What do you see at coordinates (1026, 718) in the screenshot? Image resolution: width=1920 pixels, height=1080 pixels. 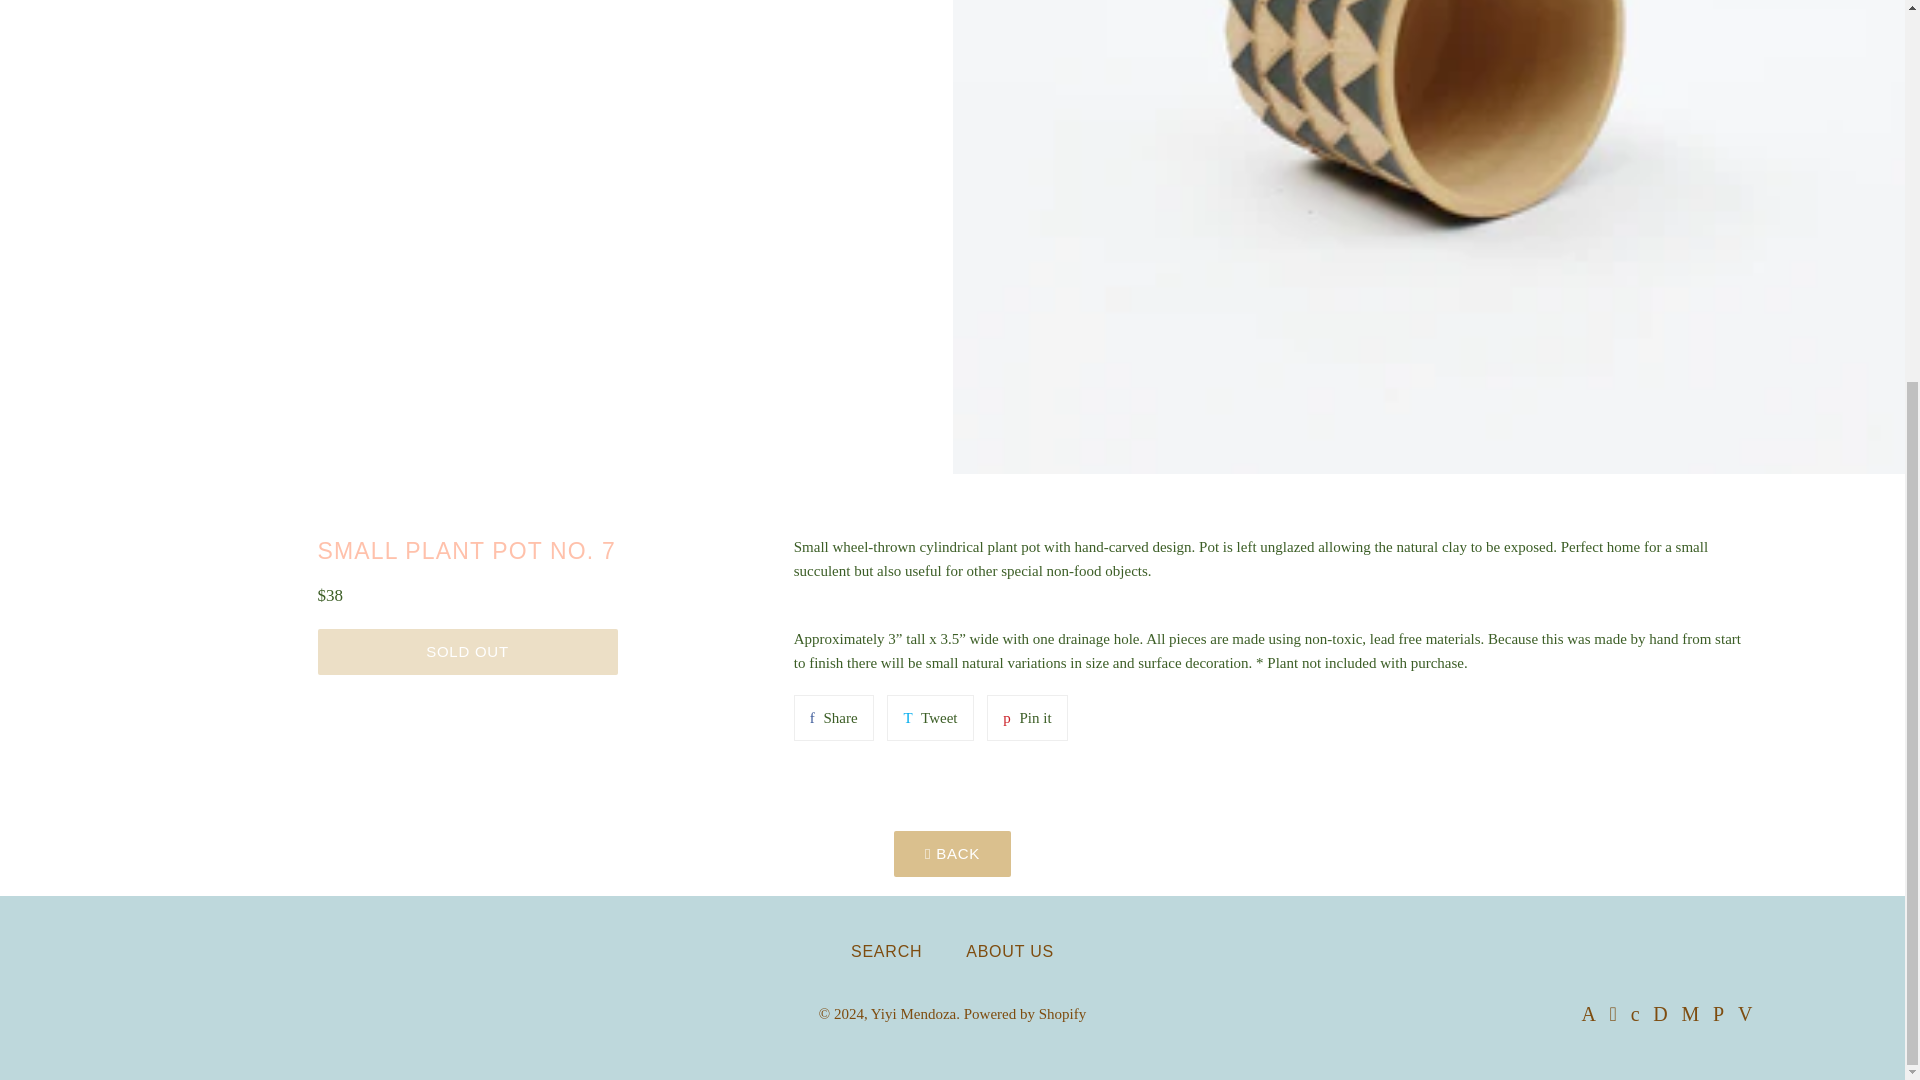 I see `Yiyi Mendoza` at bounding box center [1026, 718].